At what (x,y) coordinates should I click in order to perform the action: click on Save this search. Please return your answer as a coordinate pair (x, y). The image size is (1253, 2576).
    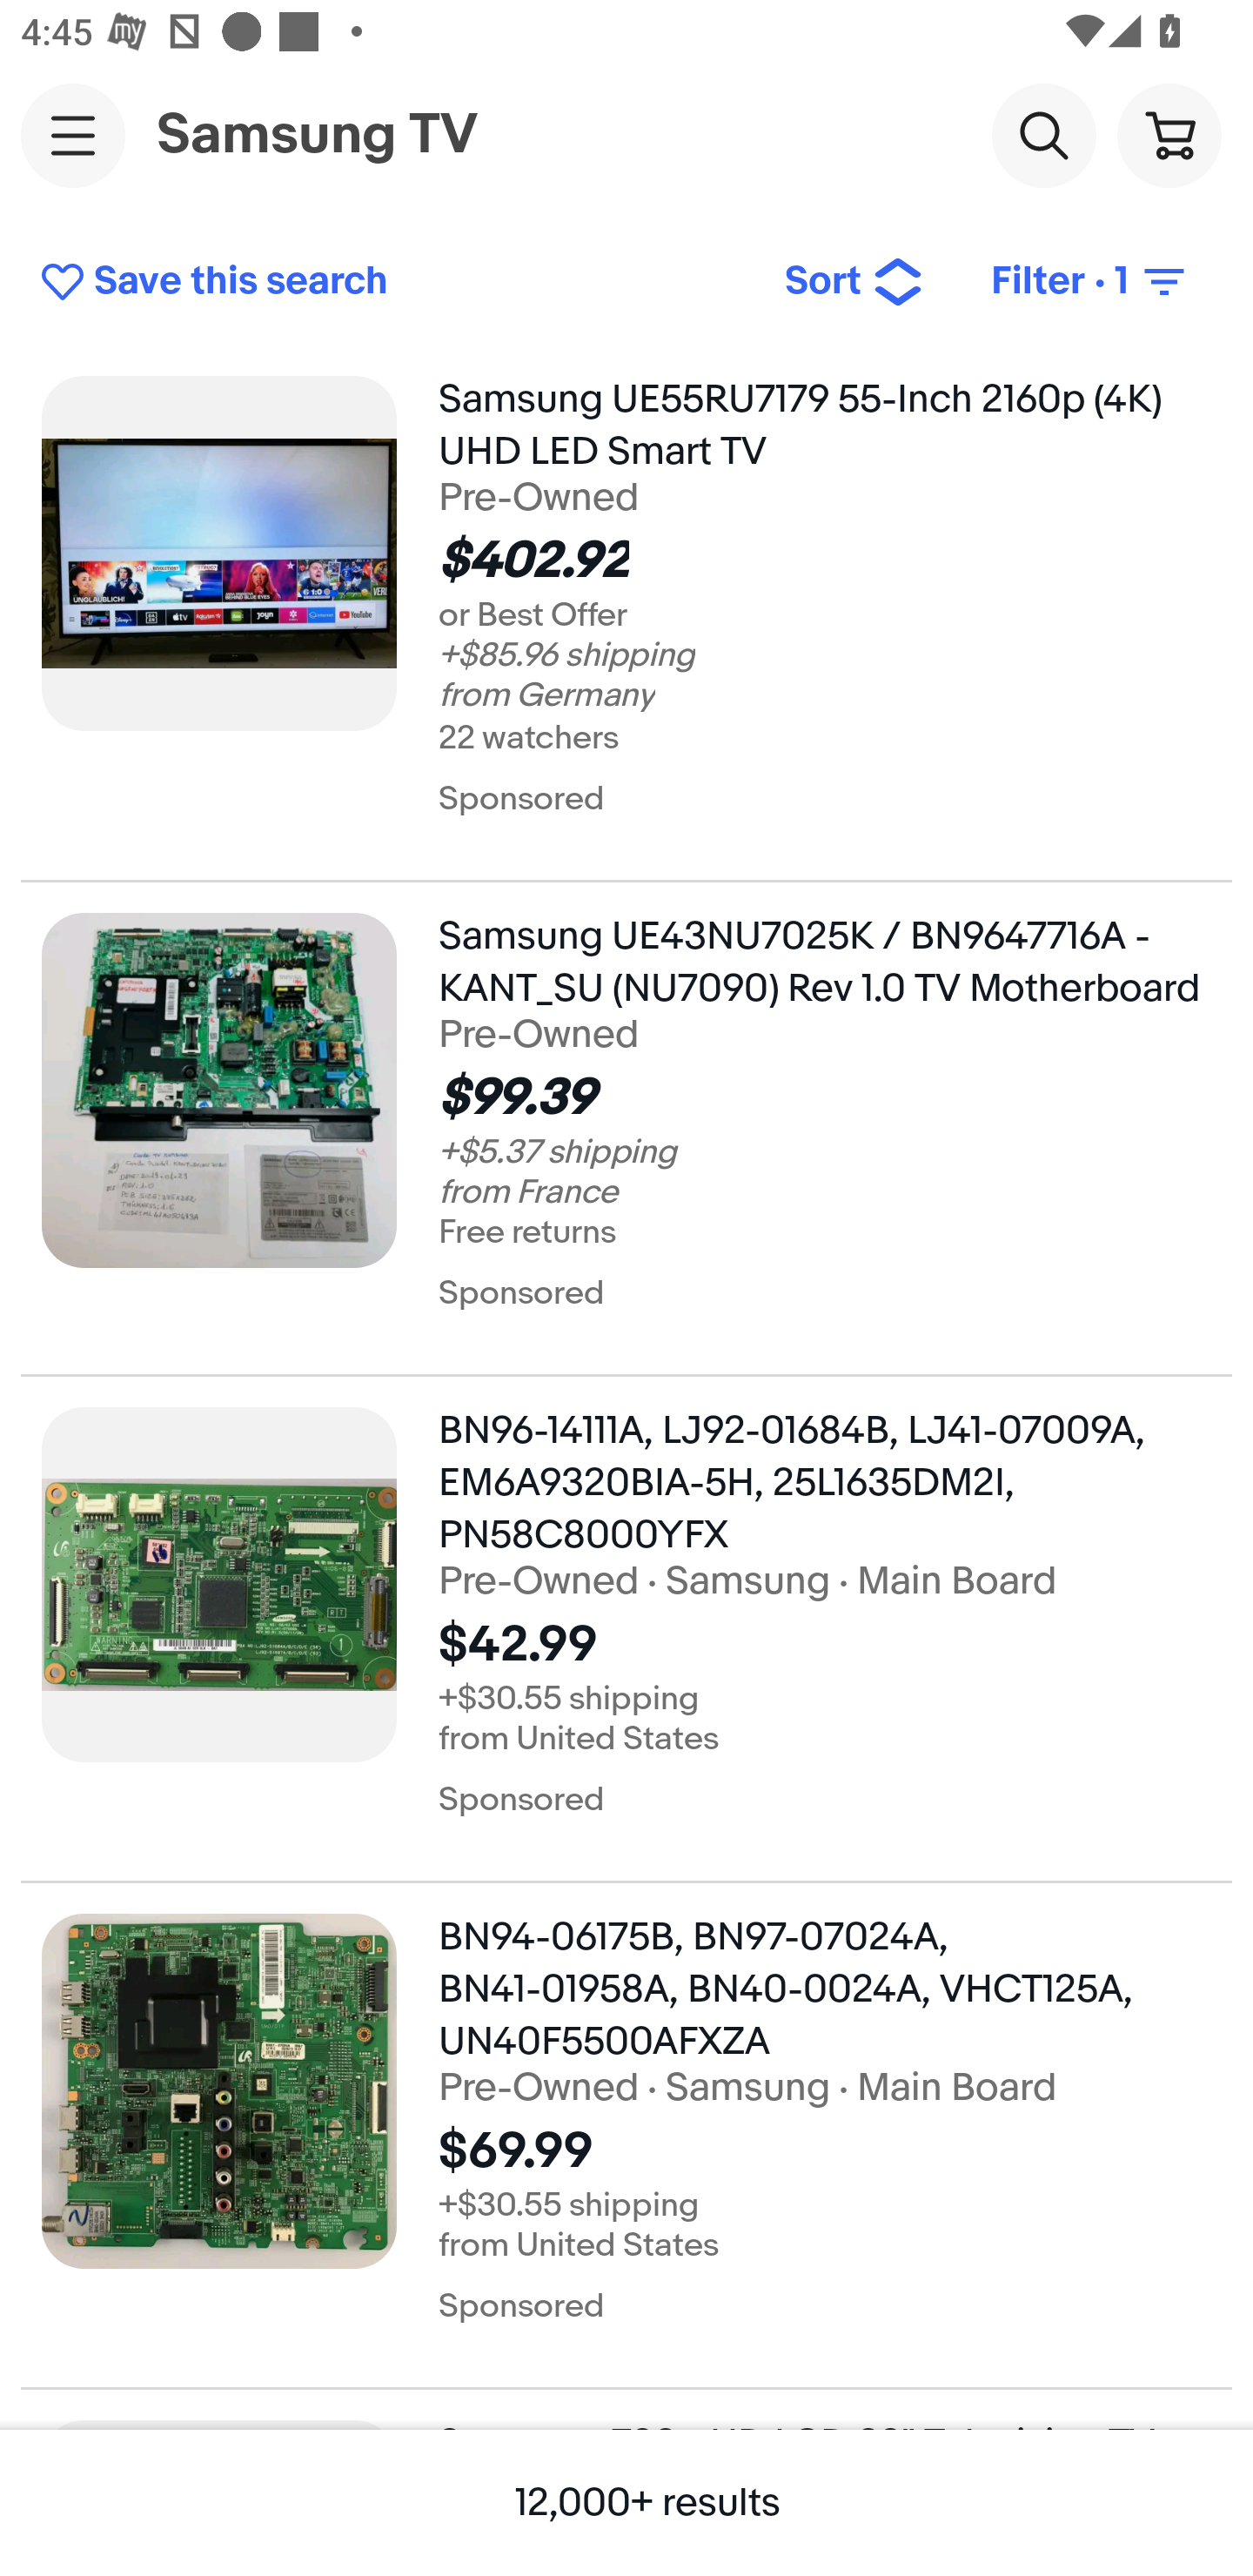
    Looking at the image, I should click on (390, 282).